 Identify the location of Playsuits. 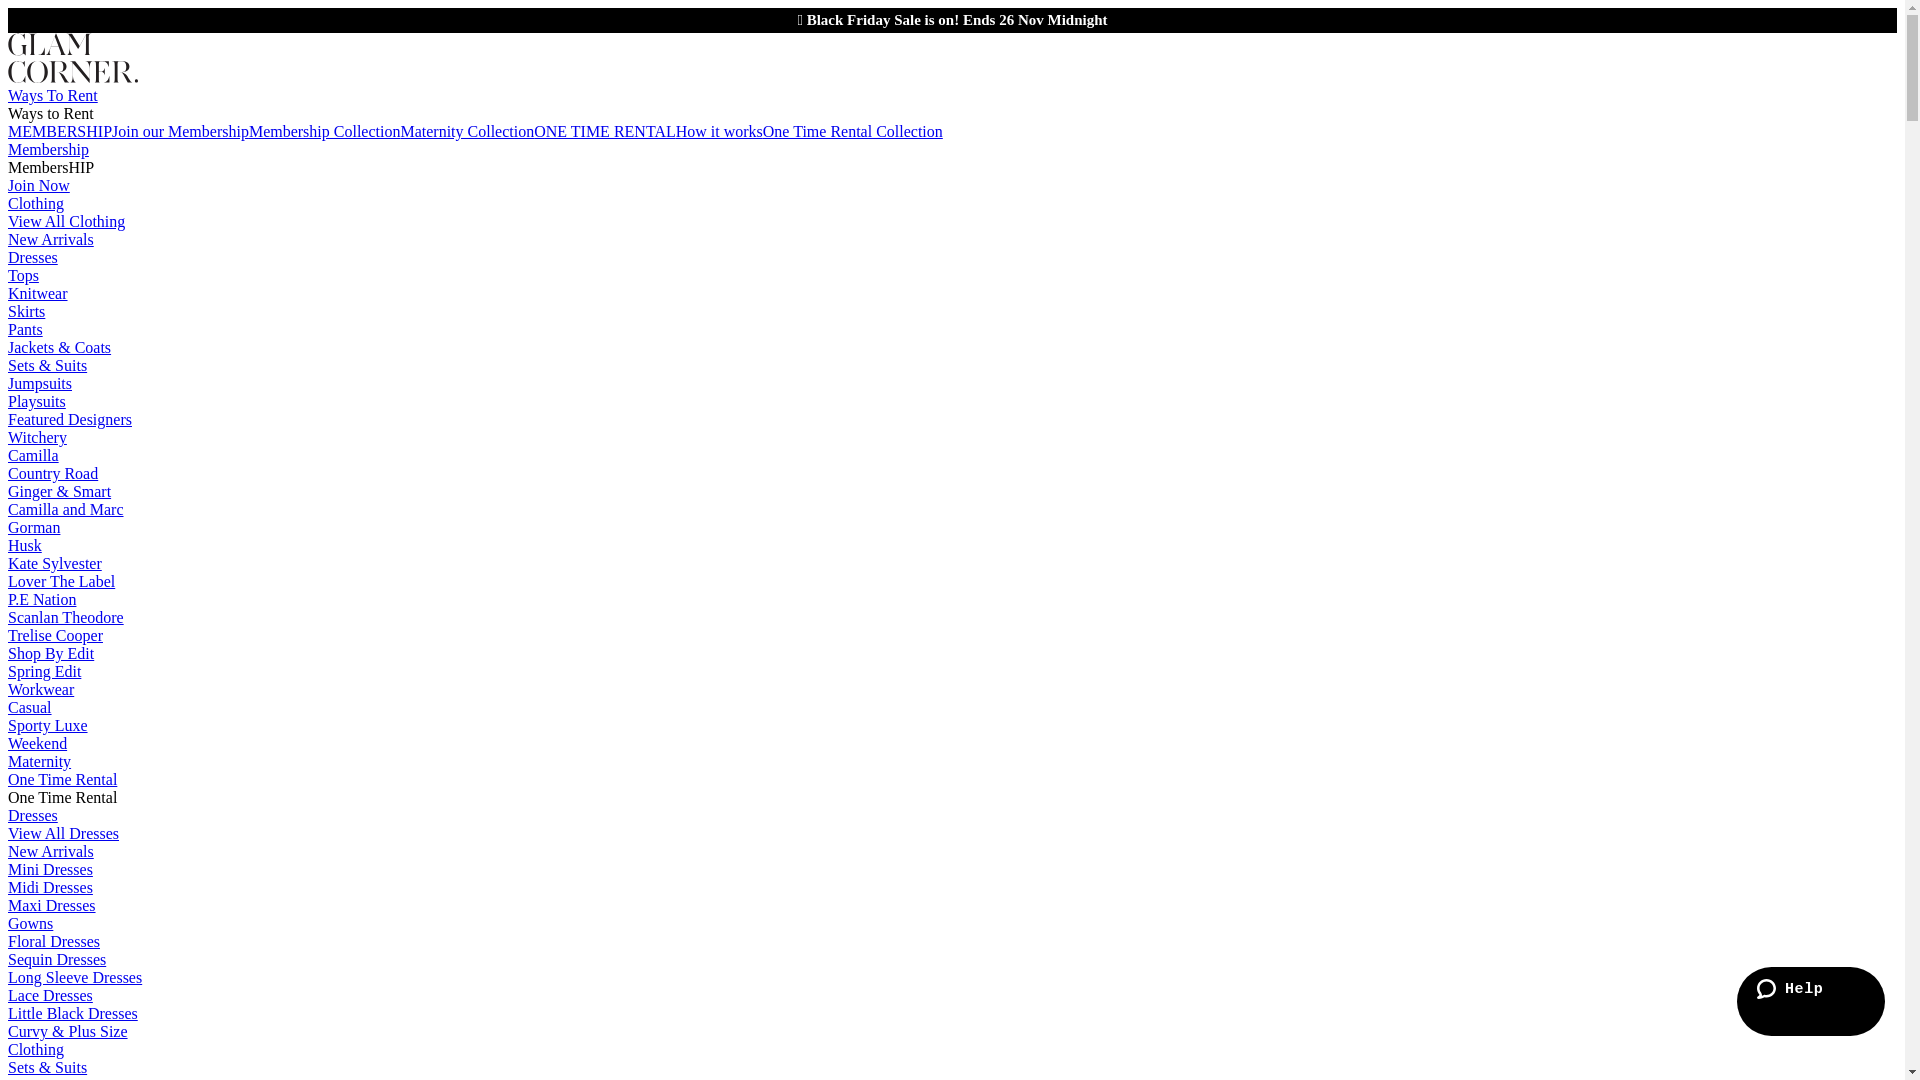
(37, 402).